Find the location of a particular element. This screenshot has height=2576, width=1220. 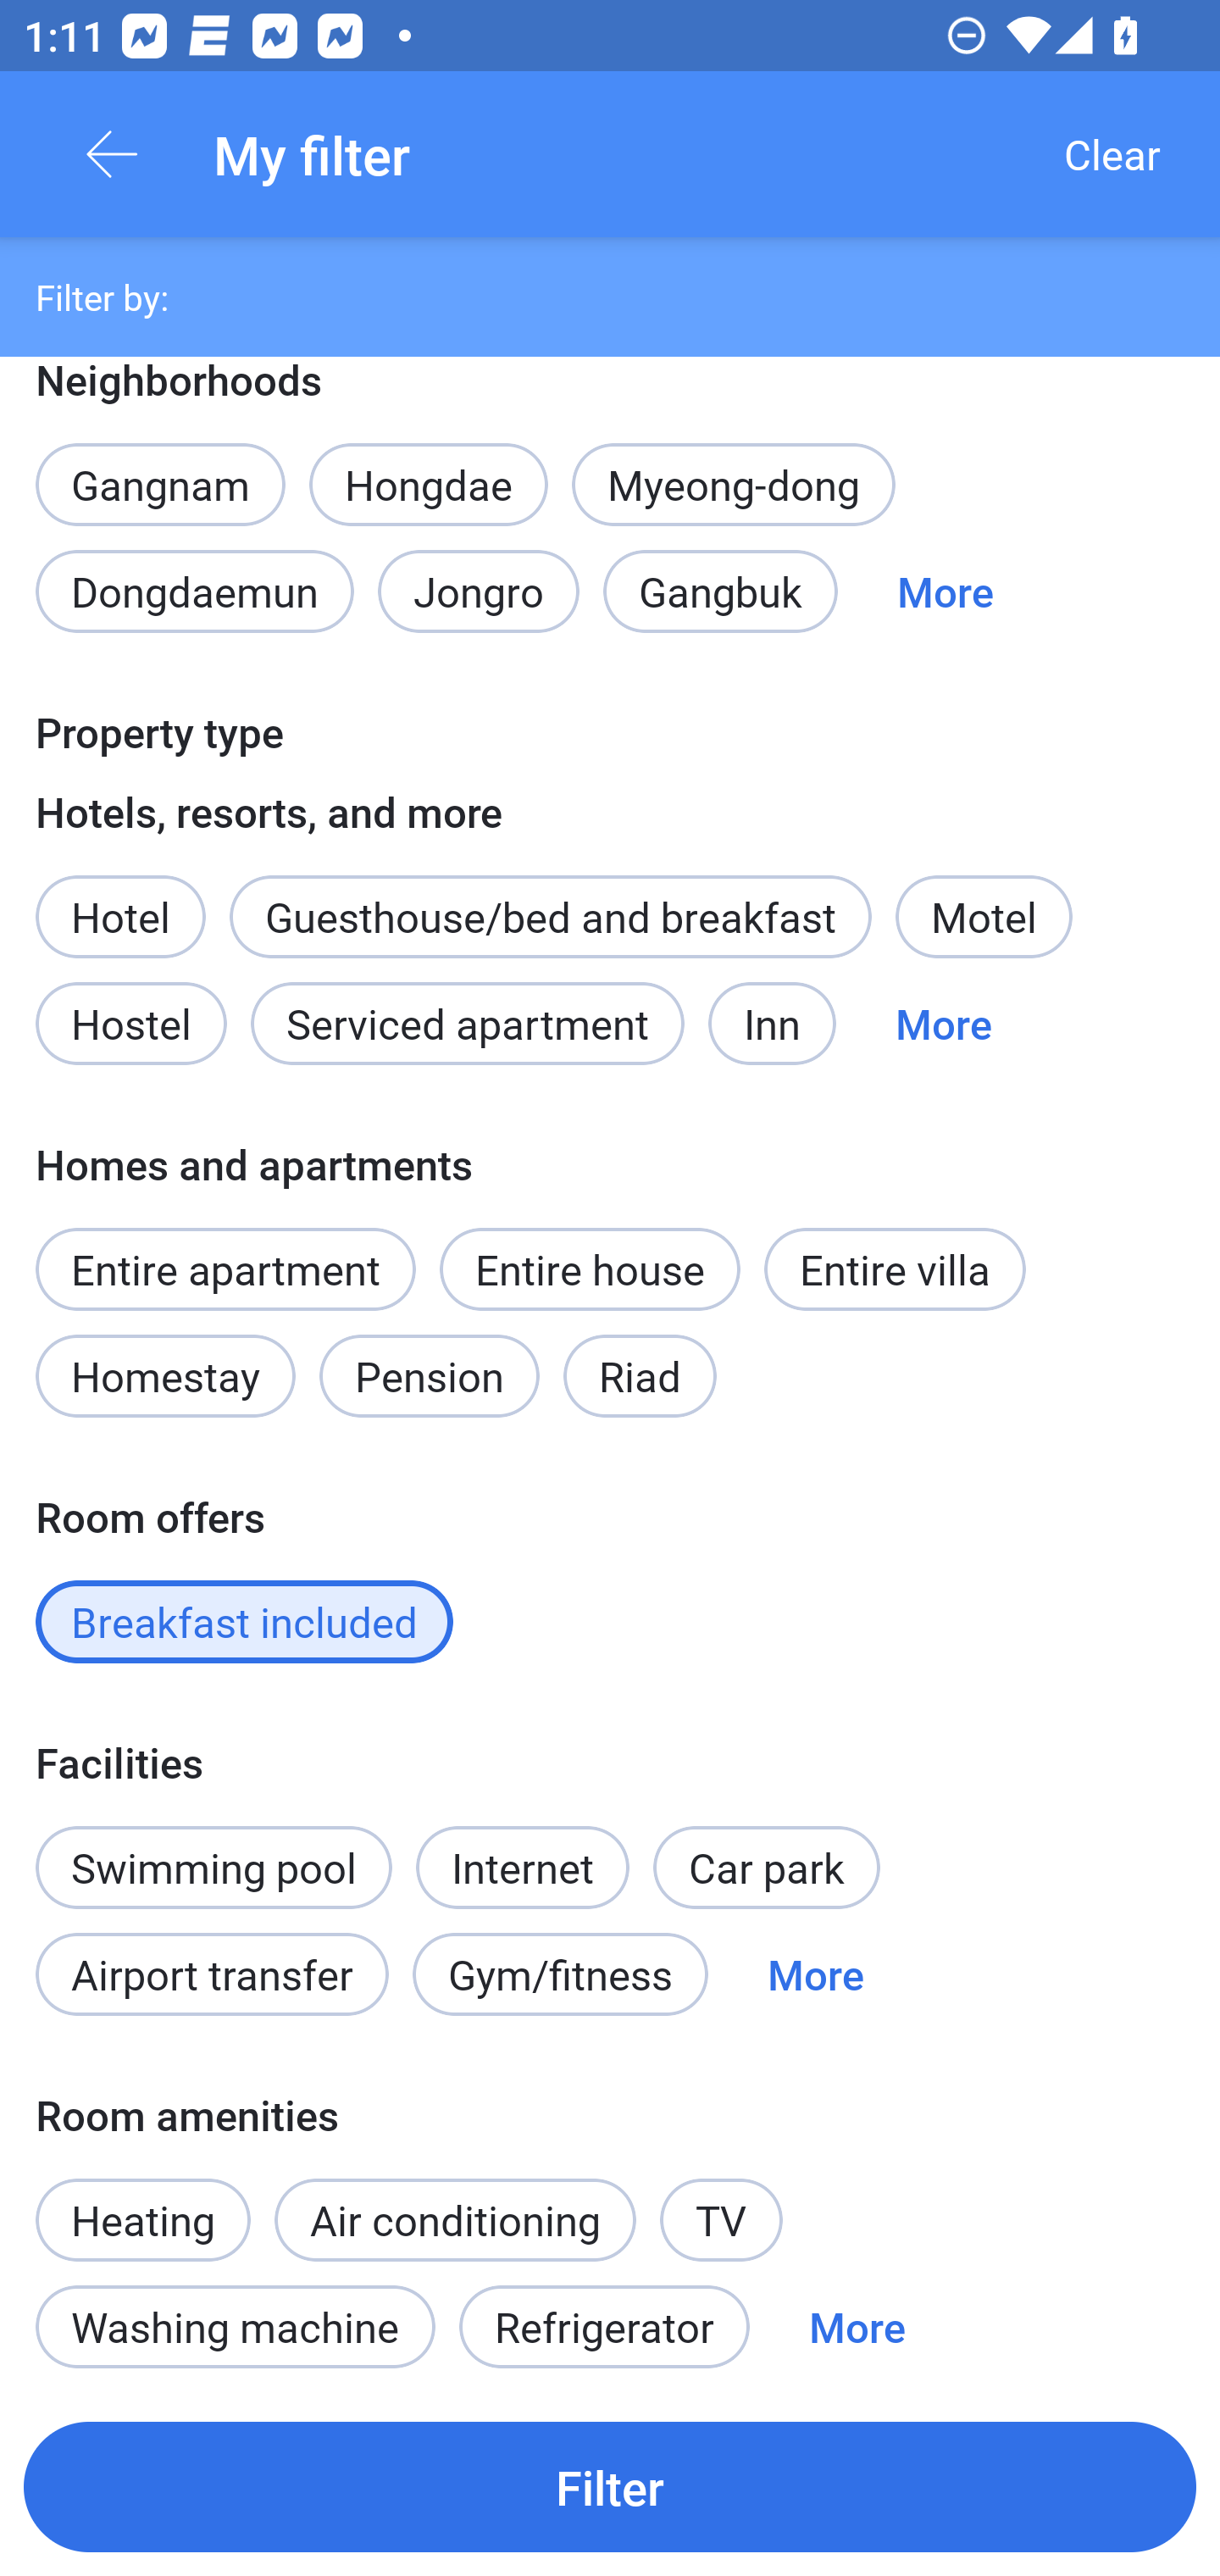

Hongdae is located at coordinates (428, 485).